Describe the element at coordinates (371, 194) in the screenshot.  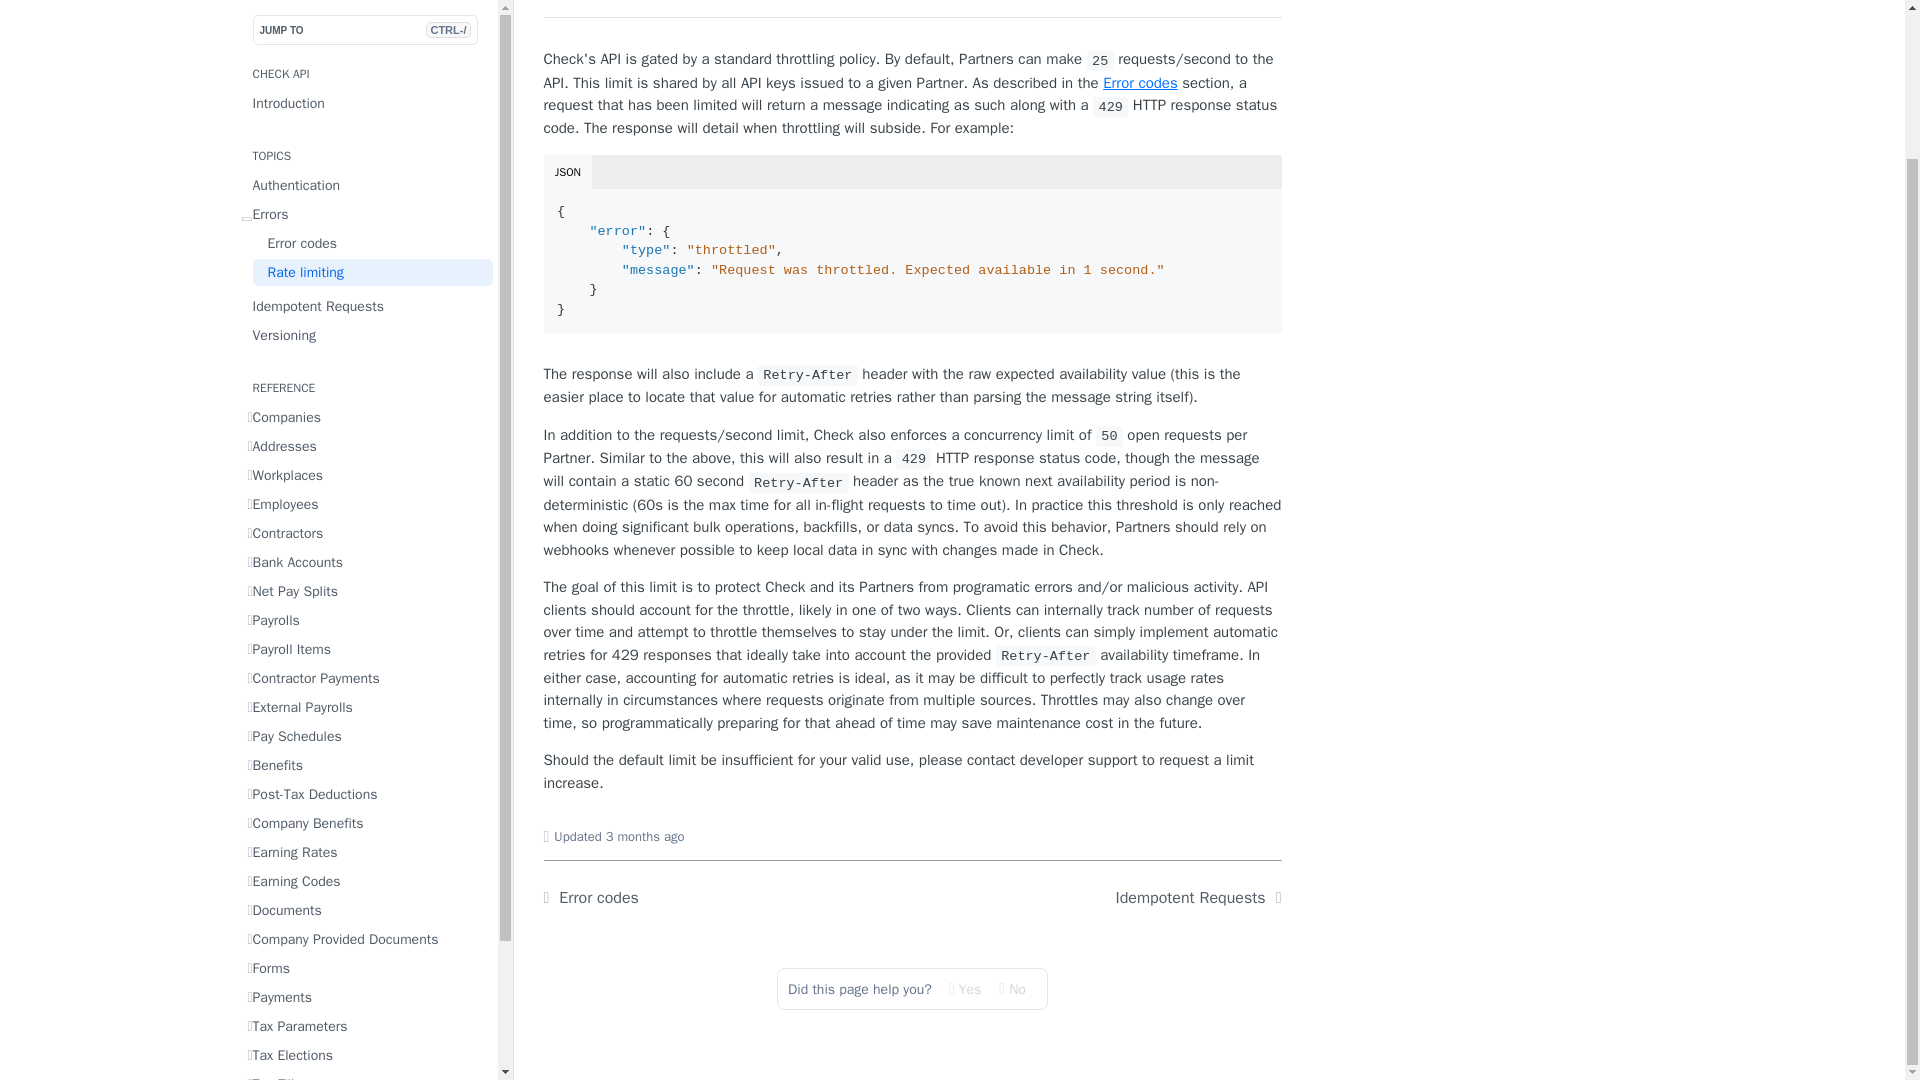
I see `Rate limiting` at that location.